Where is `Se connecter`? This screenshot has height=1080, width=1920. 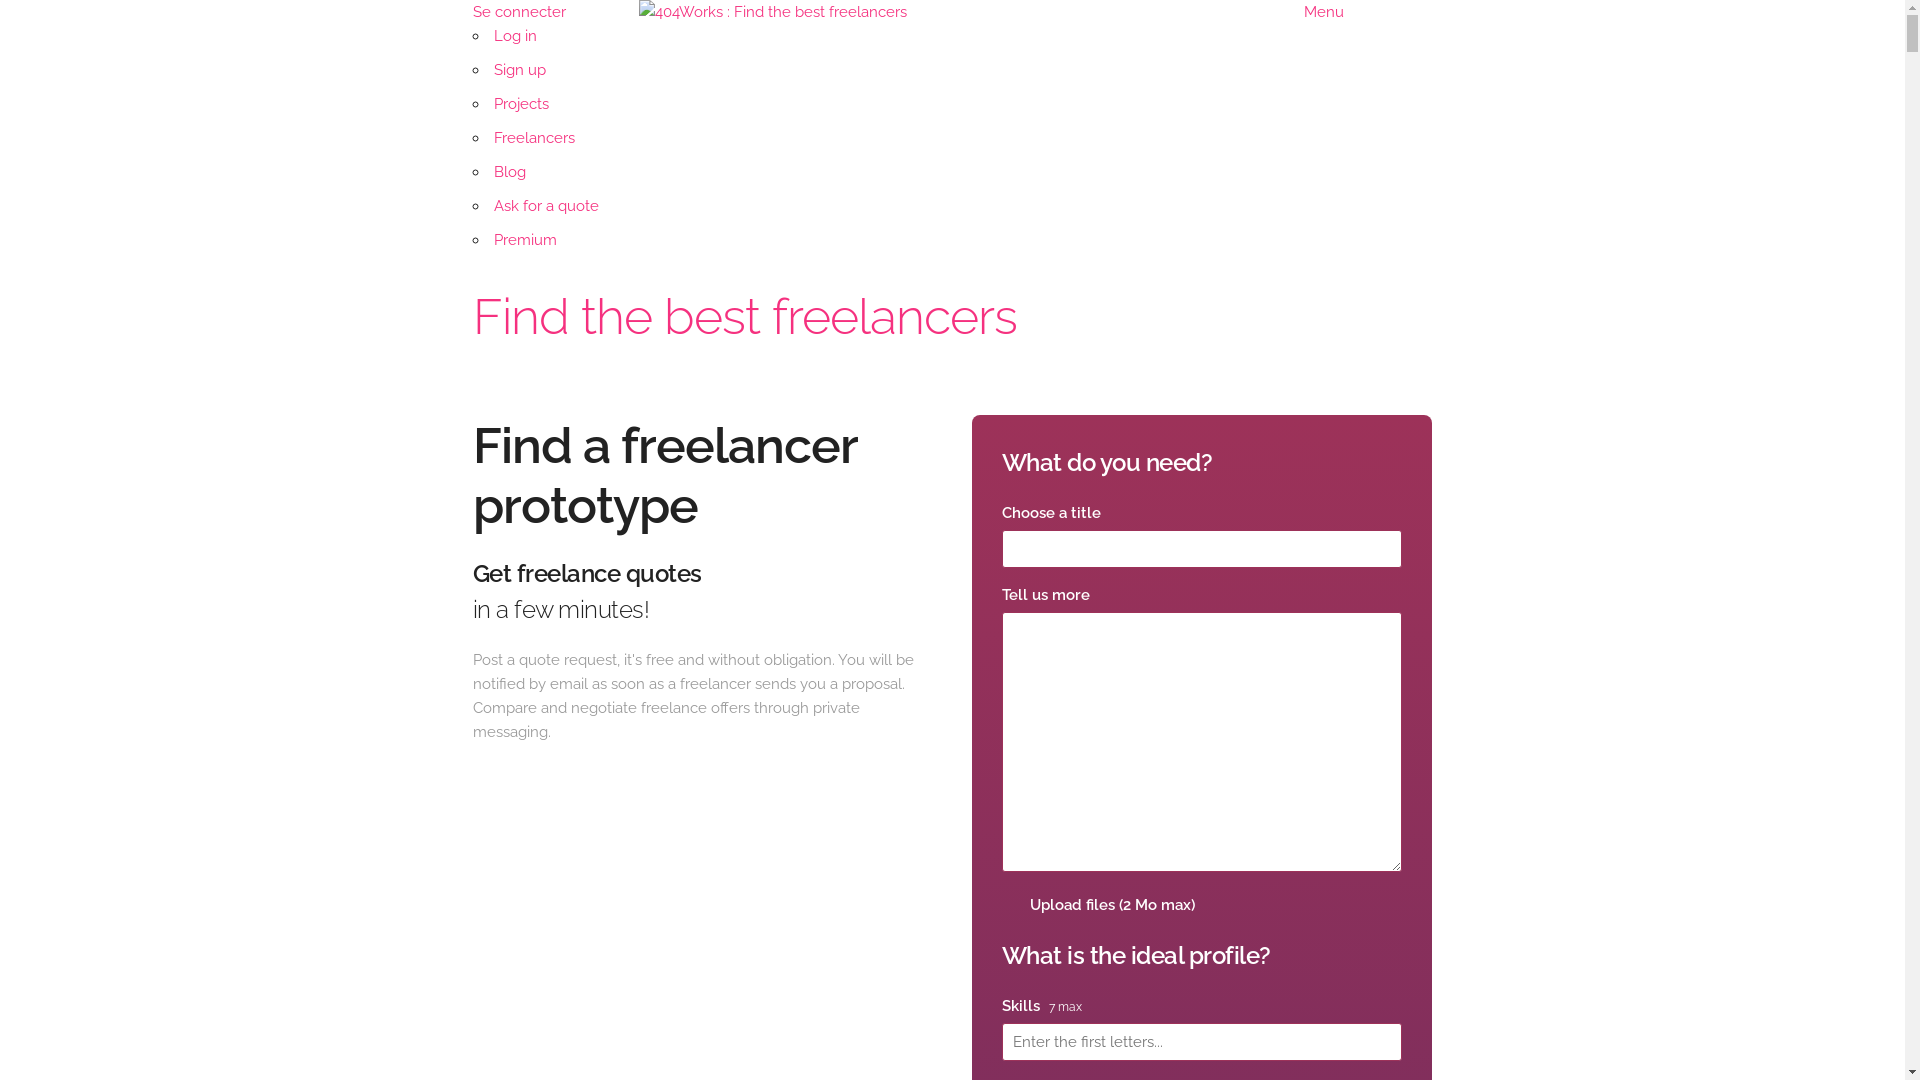 Se connecter is located at coordinates (518, 12).